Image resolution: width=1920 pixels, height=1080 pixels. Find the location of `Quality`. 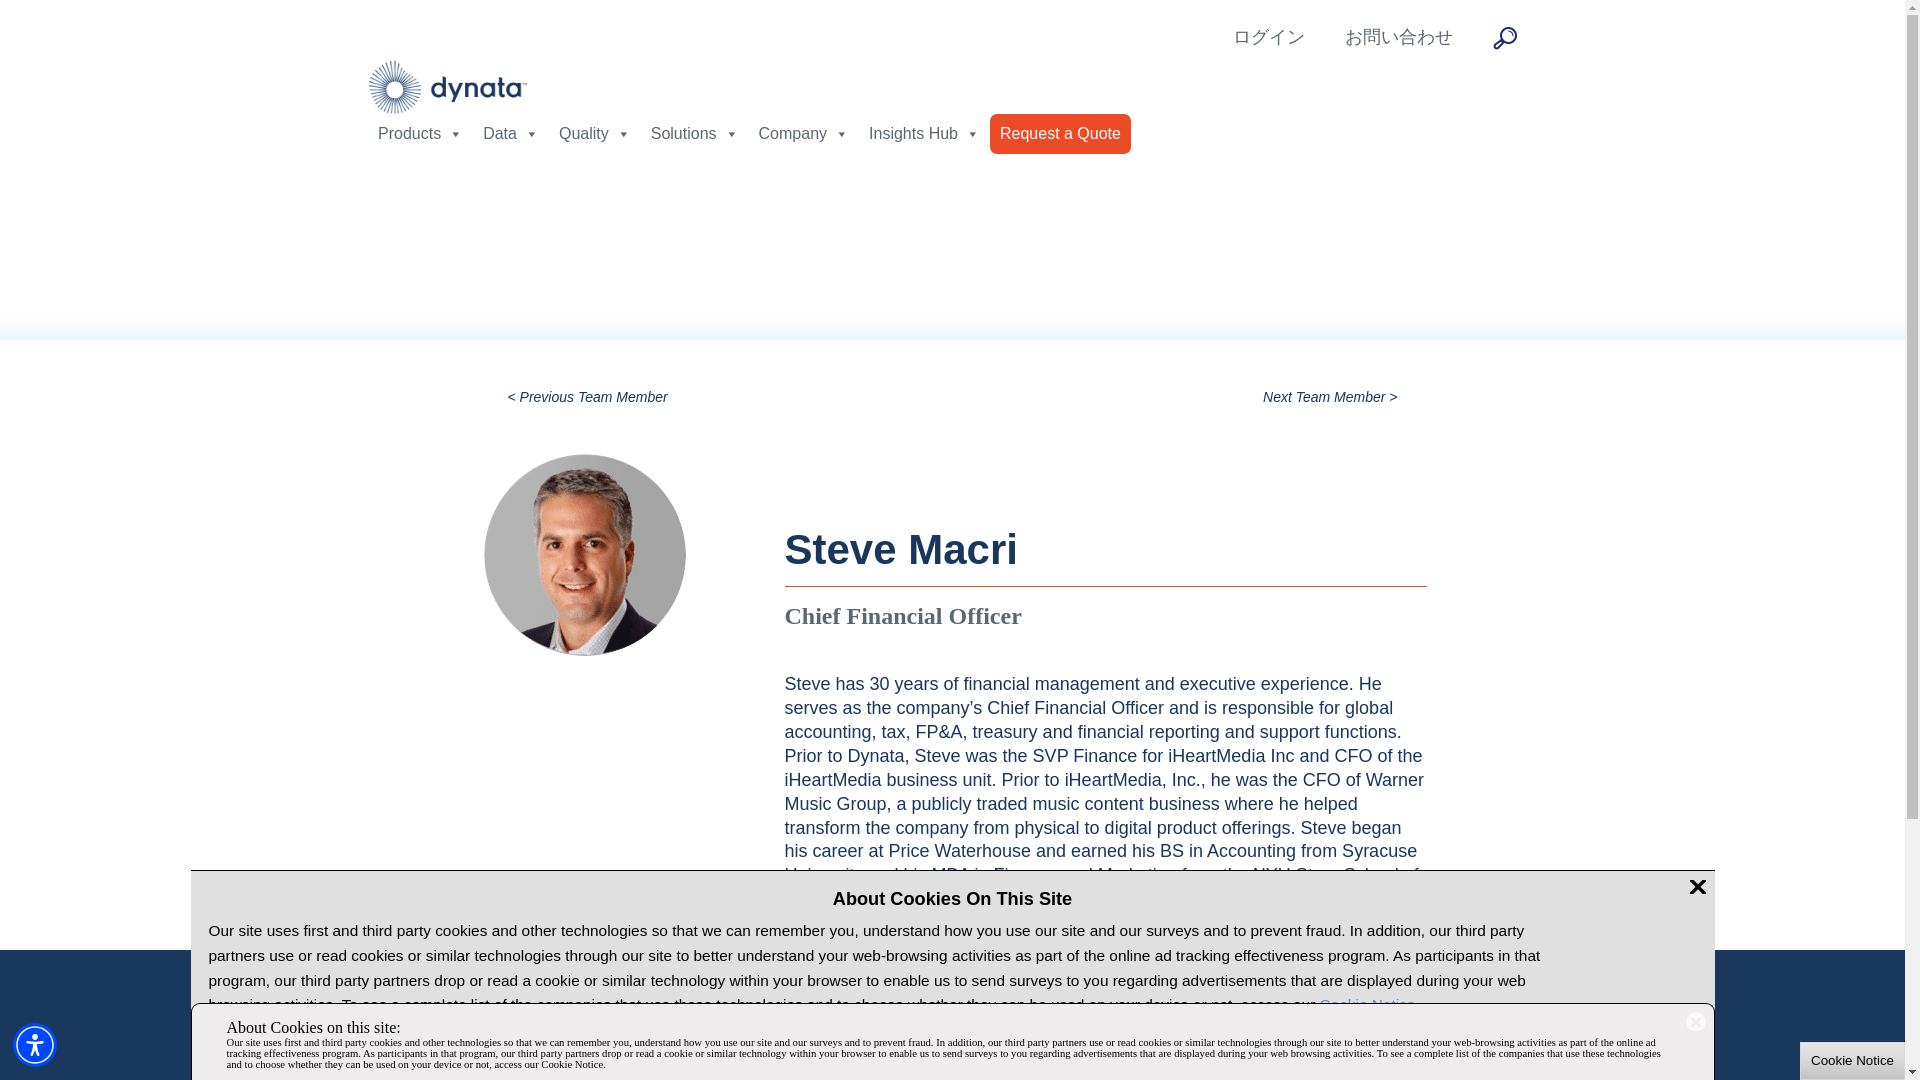

Quality is located at coordinates (595, 134).